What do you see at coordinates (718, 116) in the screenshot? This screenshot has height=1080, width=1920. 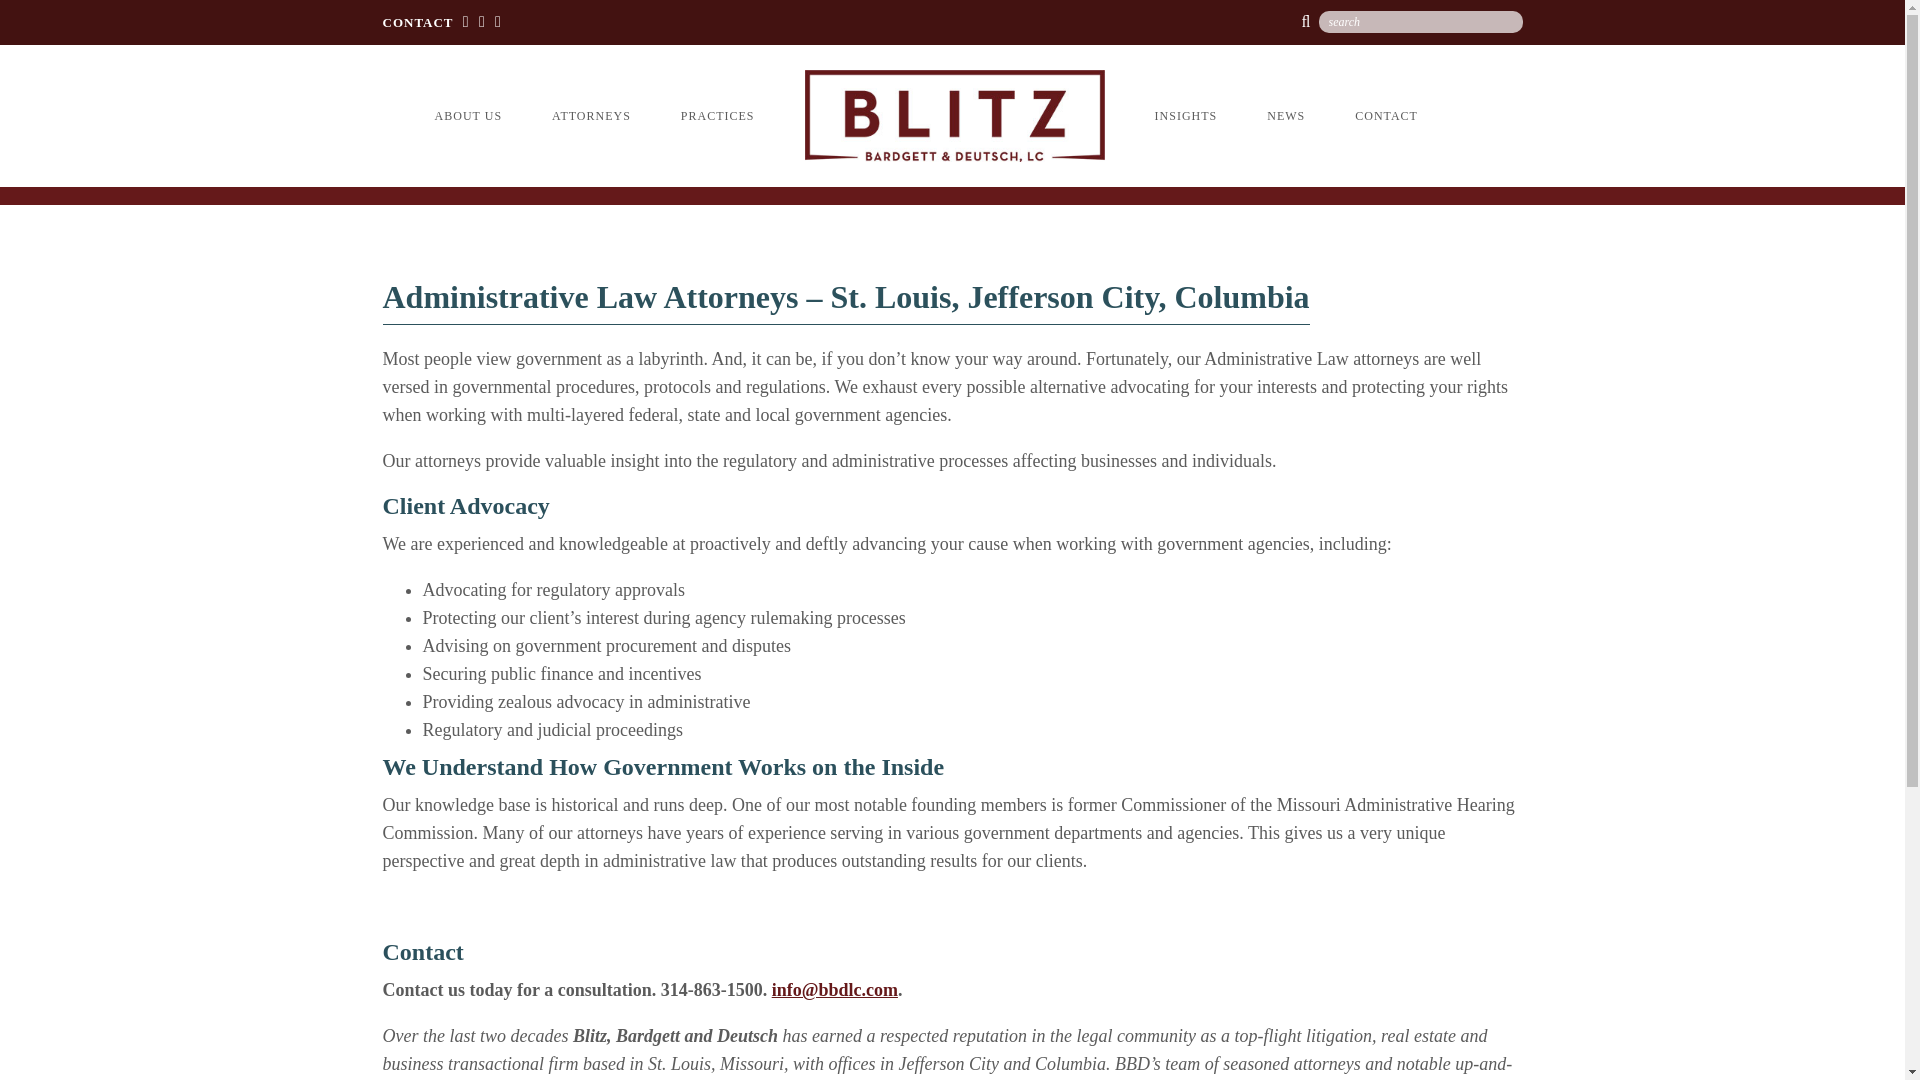 I see `PRACTICES` at bounding box center [718, 116].